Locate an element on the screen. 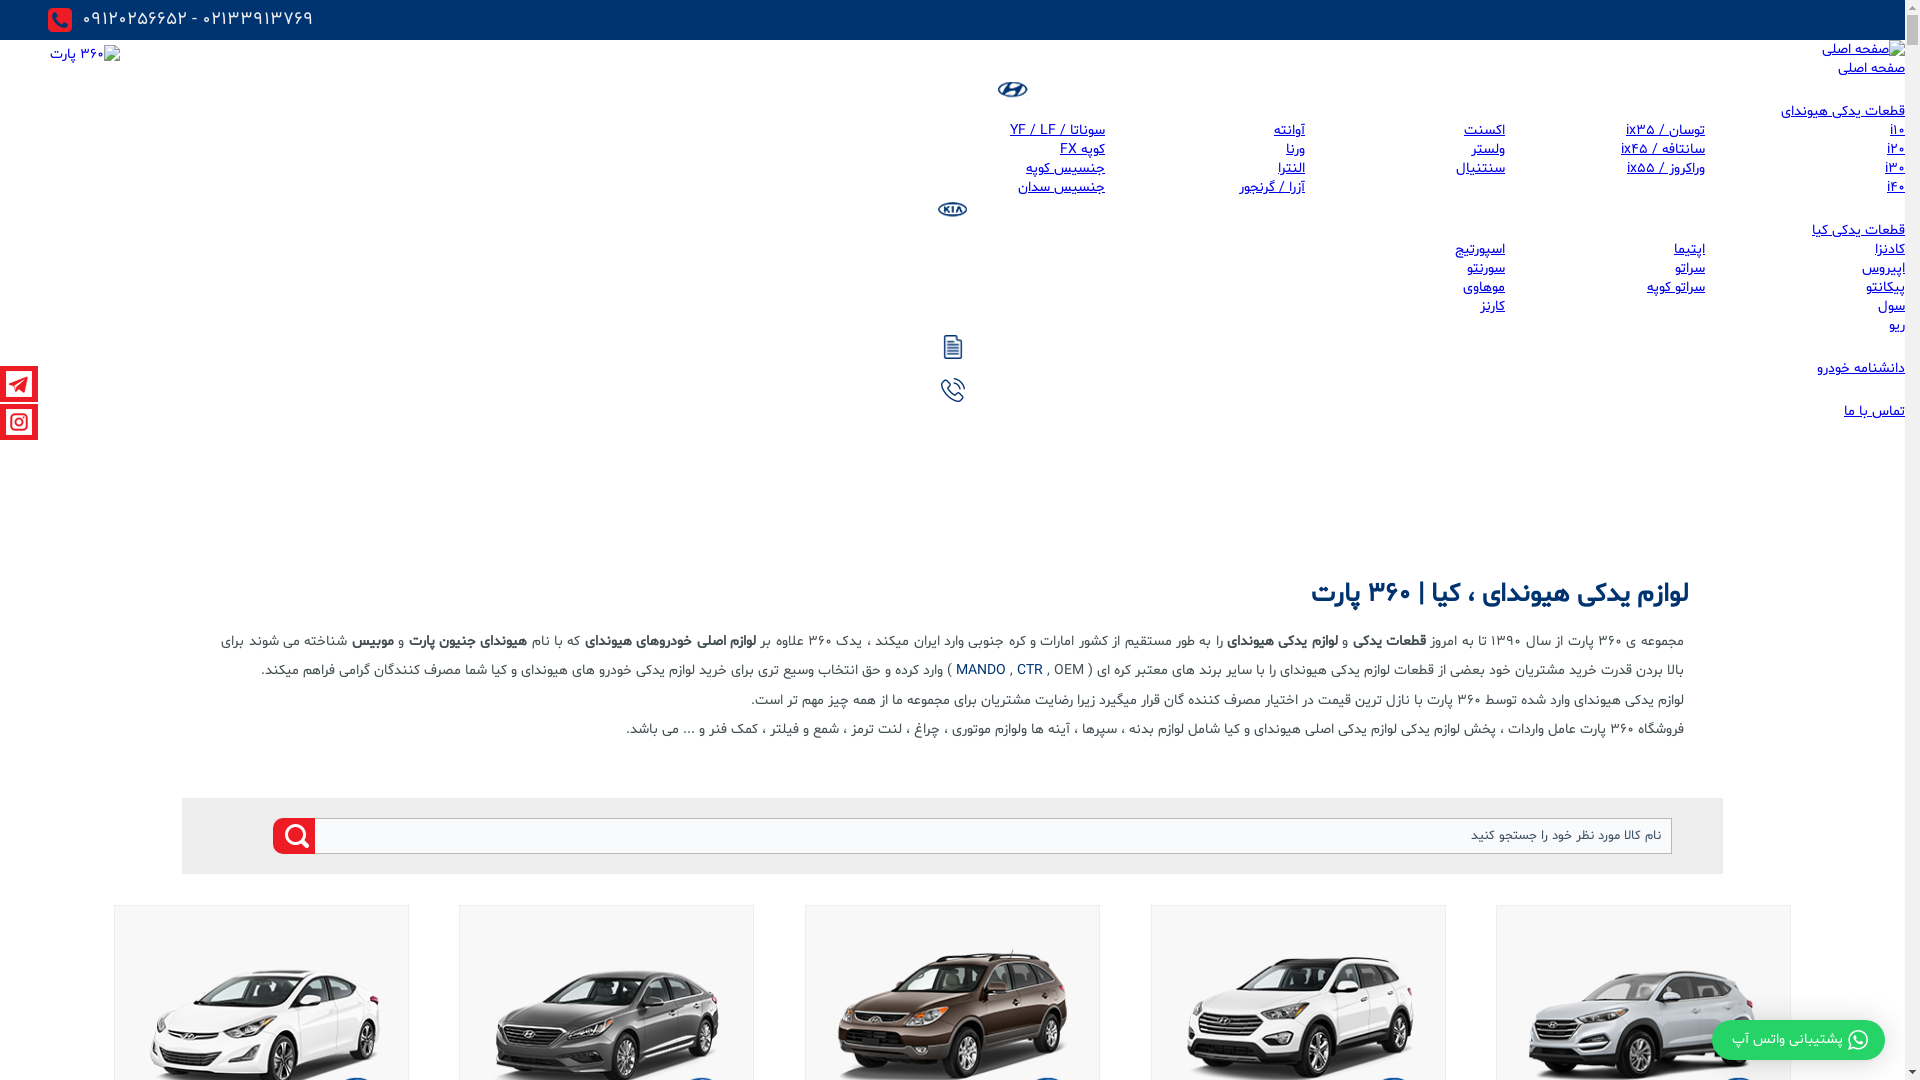    is located at coordinates (294, 836).